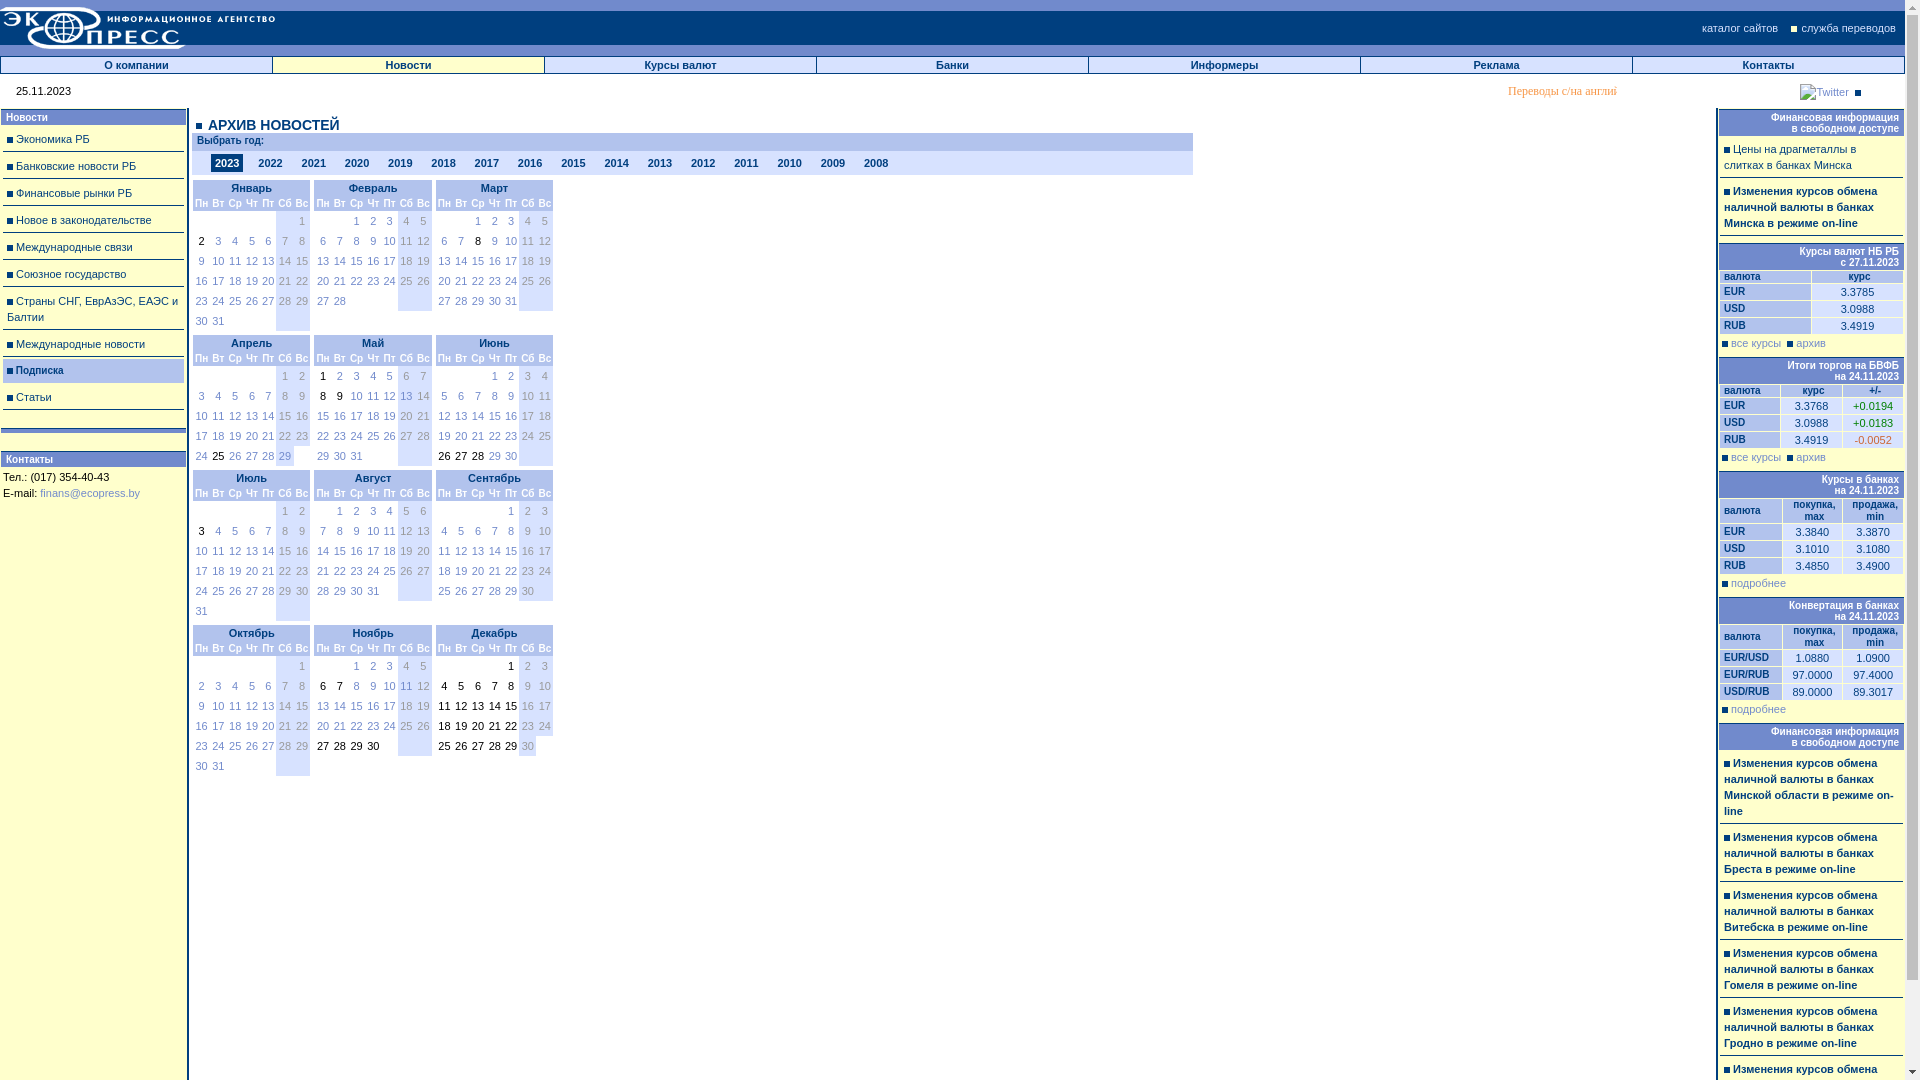 This screenshot has width=1920, height=1080. I want to click on 19, so click(461, 571).